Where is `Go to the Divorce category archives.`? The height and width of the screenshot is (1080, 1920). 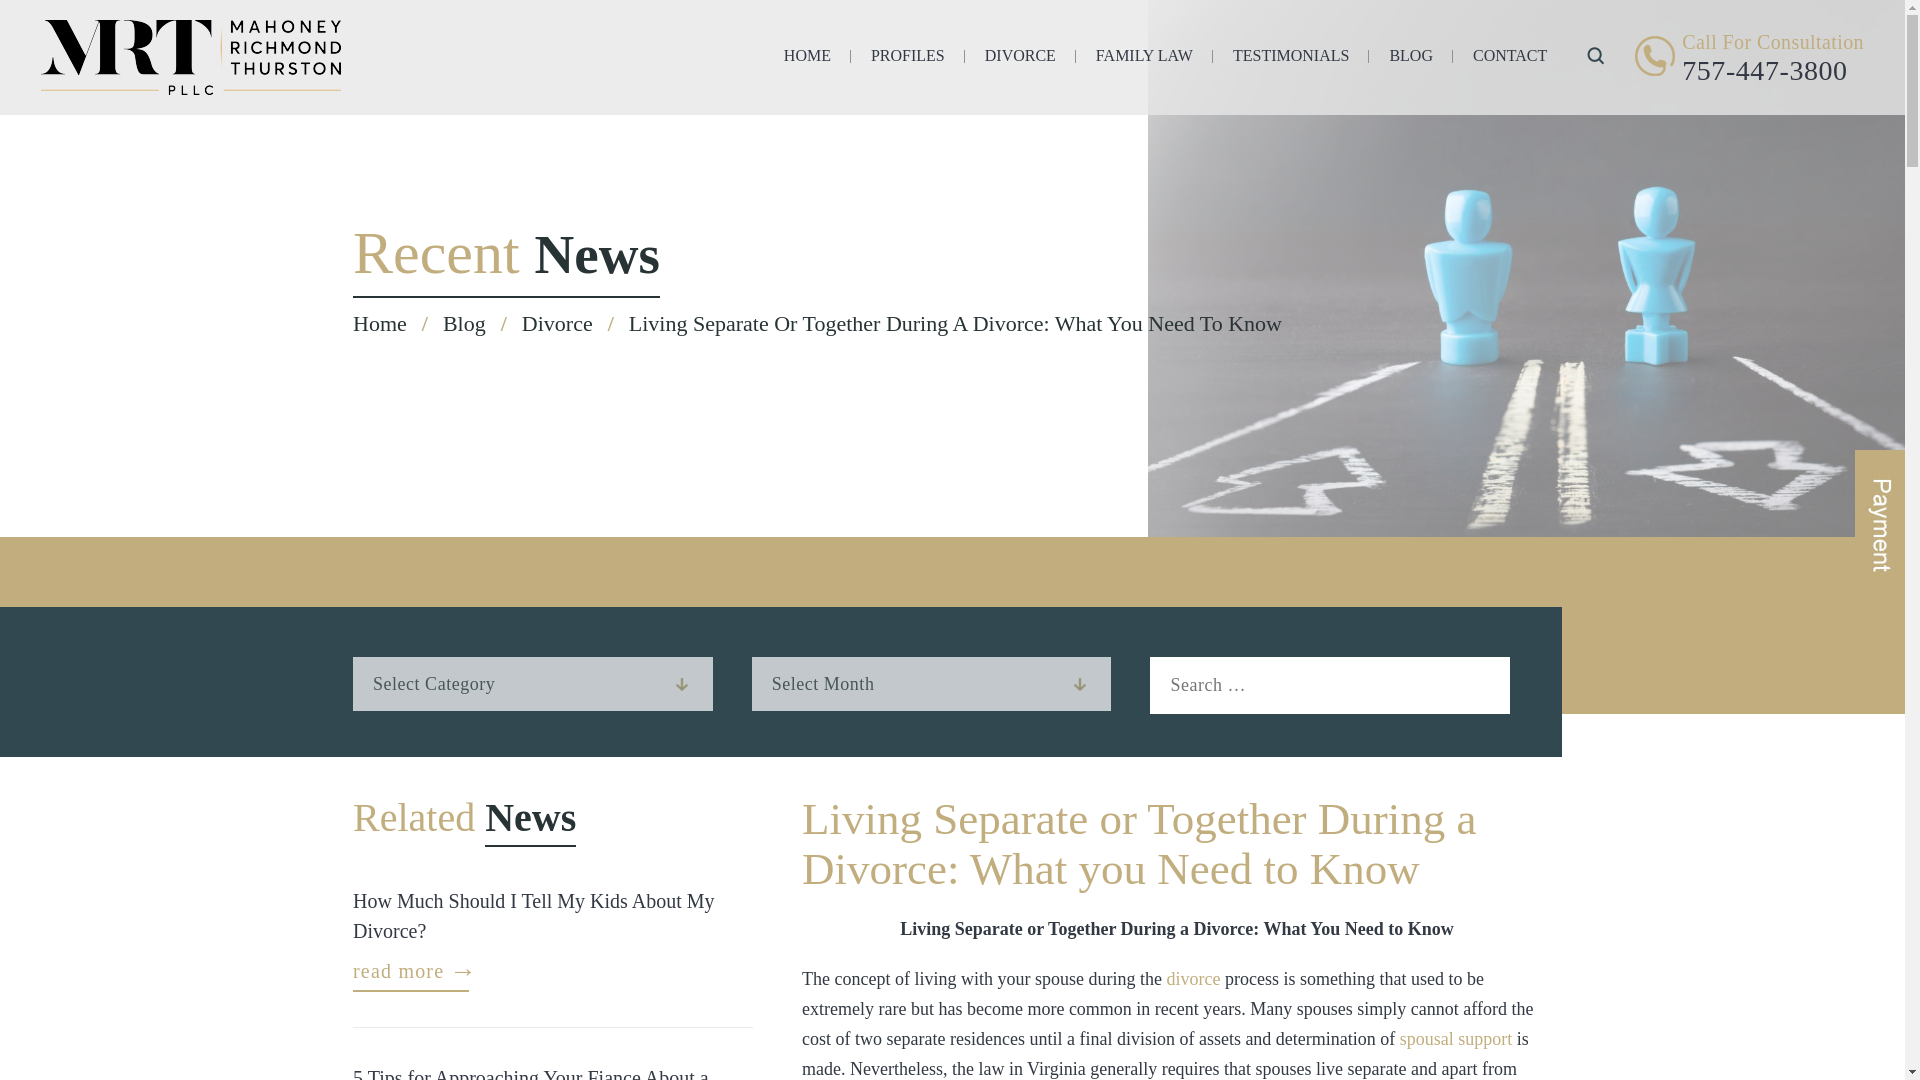
Go to the Divorce category archives. is located at coordinates (558, 323).